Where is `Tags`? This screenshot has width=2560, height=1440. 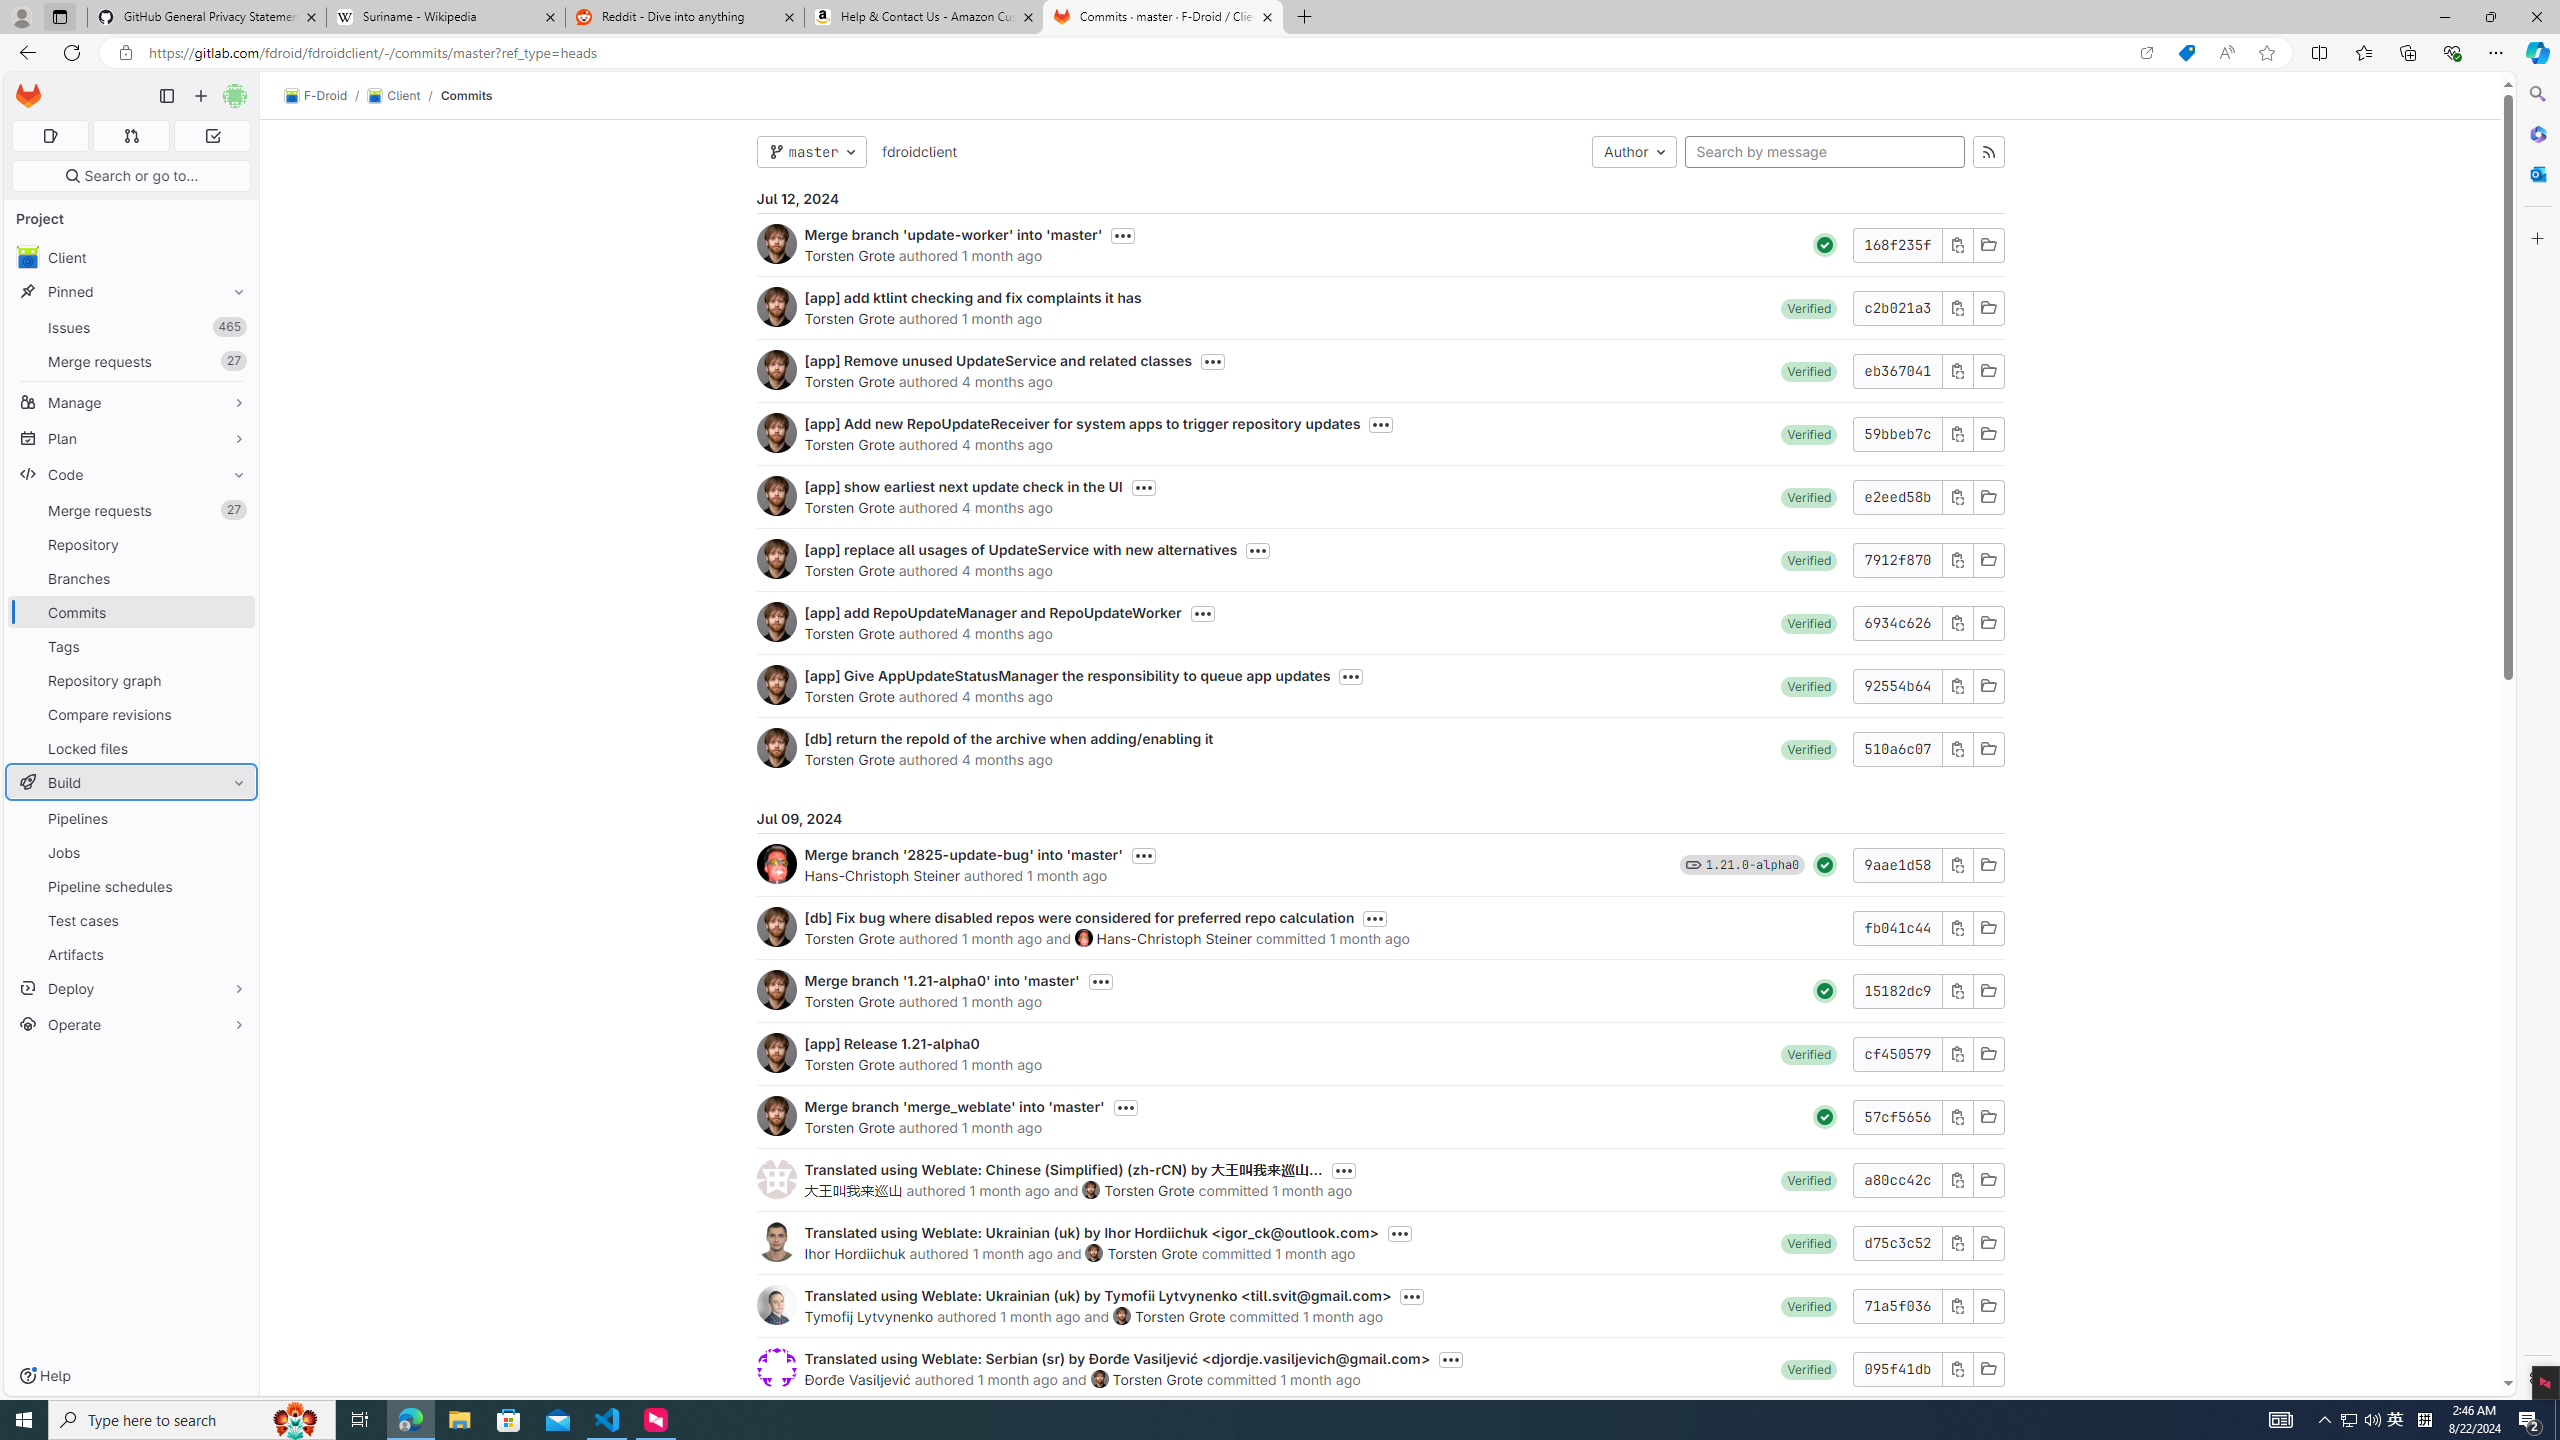
Tags is located at coordinates (132, 646).